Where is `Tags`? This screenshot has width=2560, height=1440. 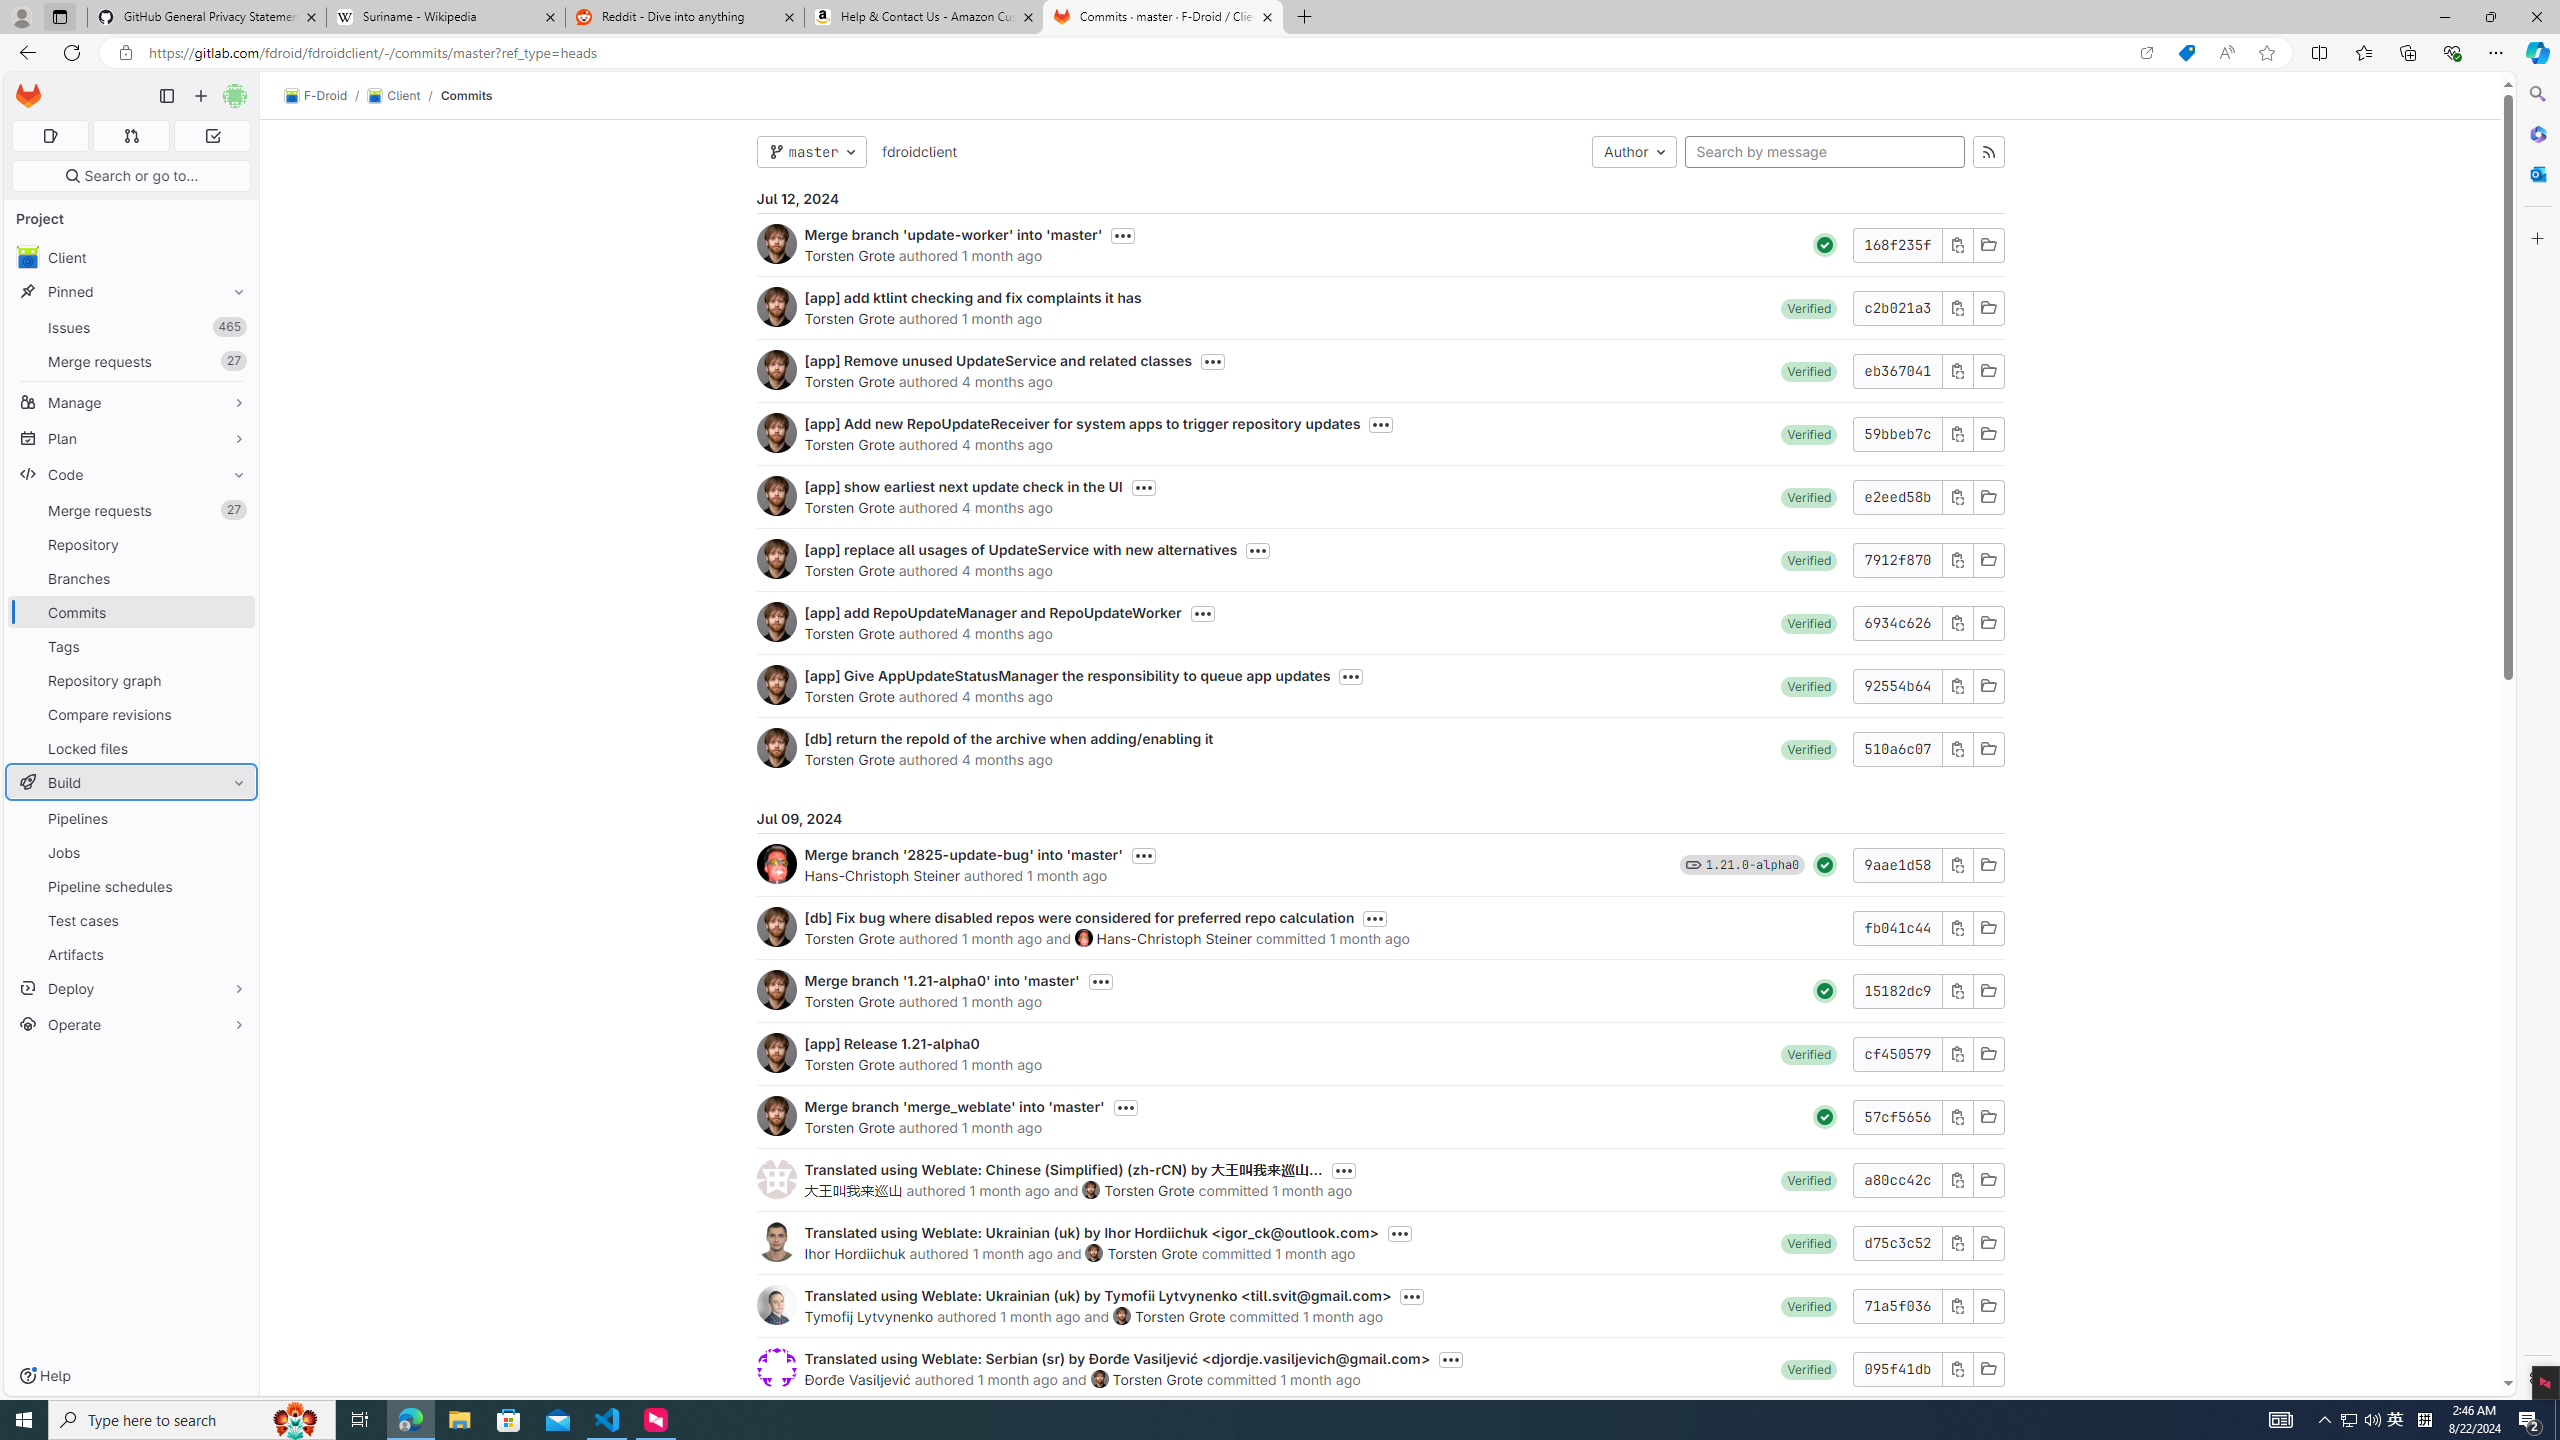
Tags is located at coordinates (132, 646).